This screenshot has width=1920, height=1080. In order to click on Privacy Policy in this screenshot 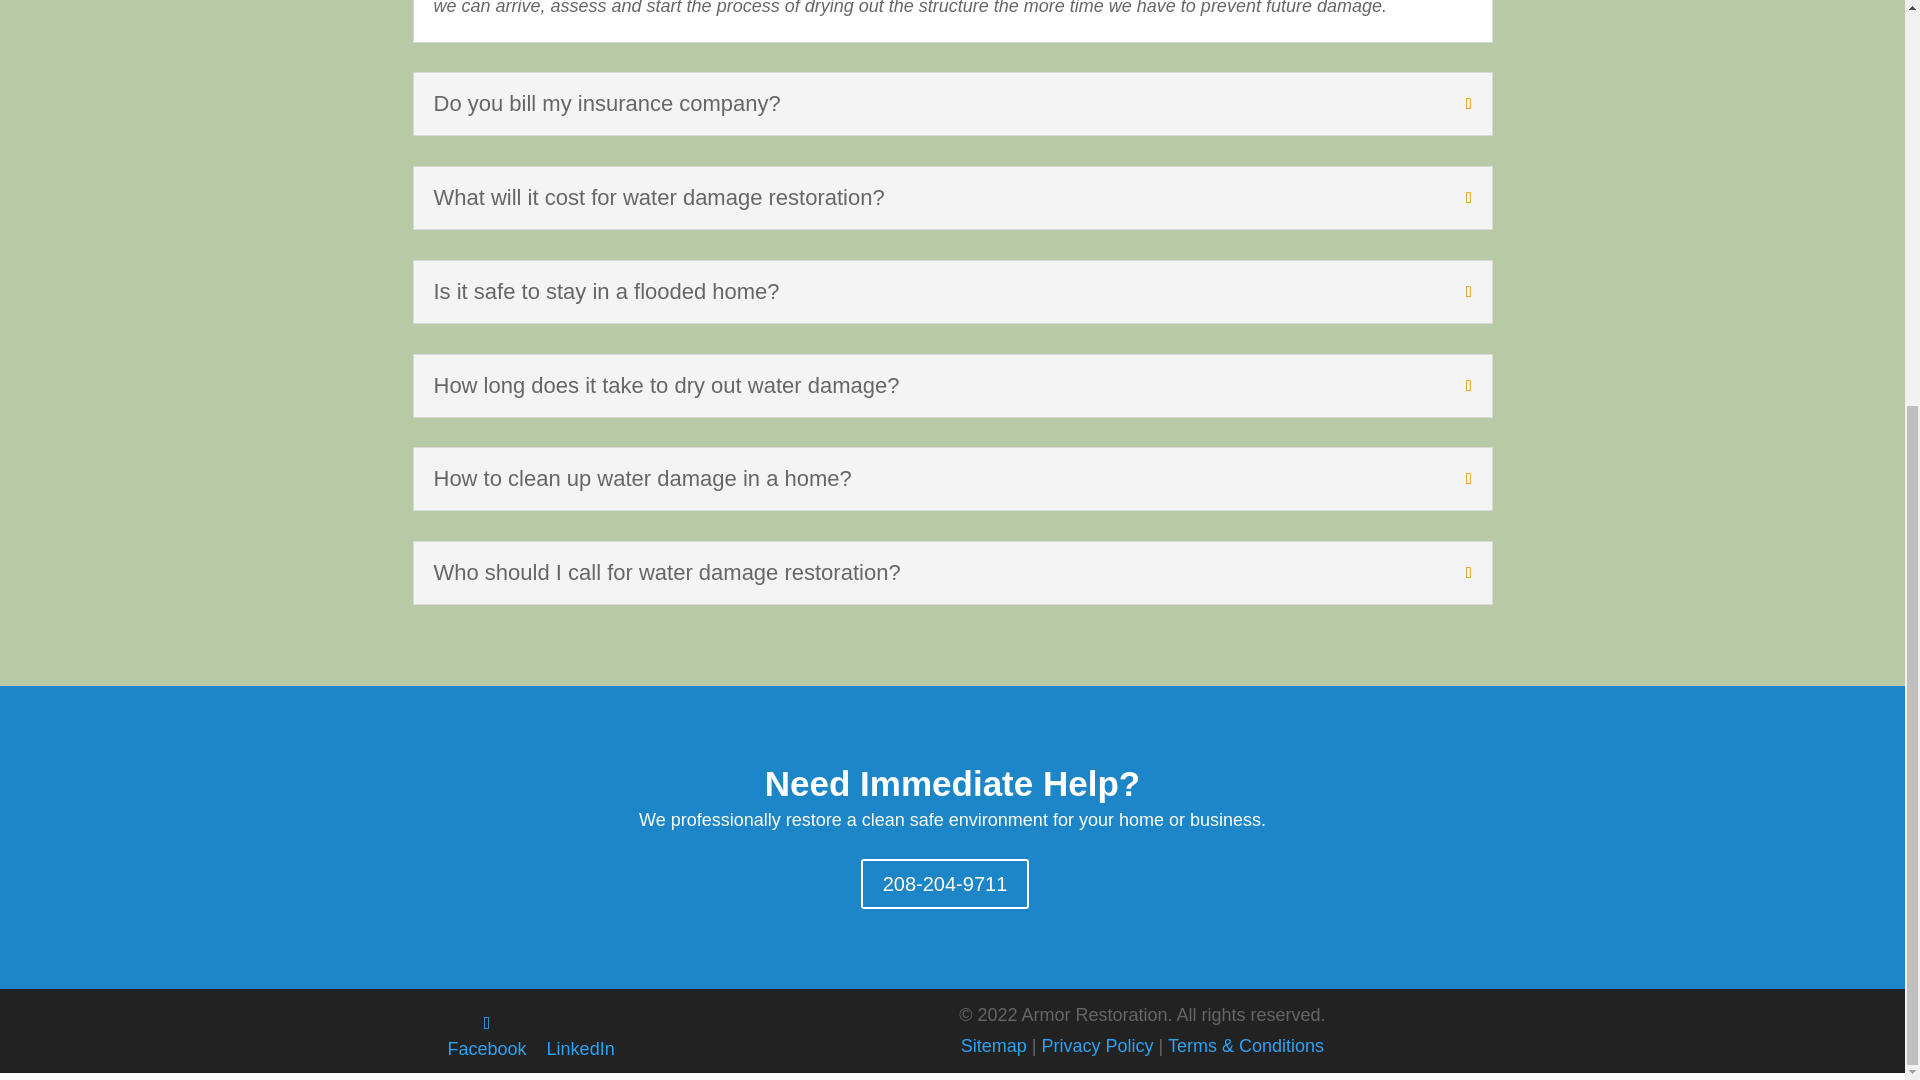, I will do `click(1098, 1046)`.